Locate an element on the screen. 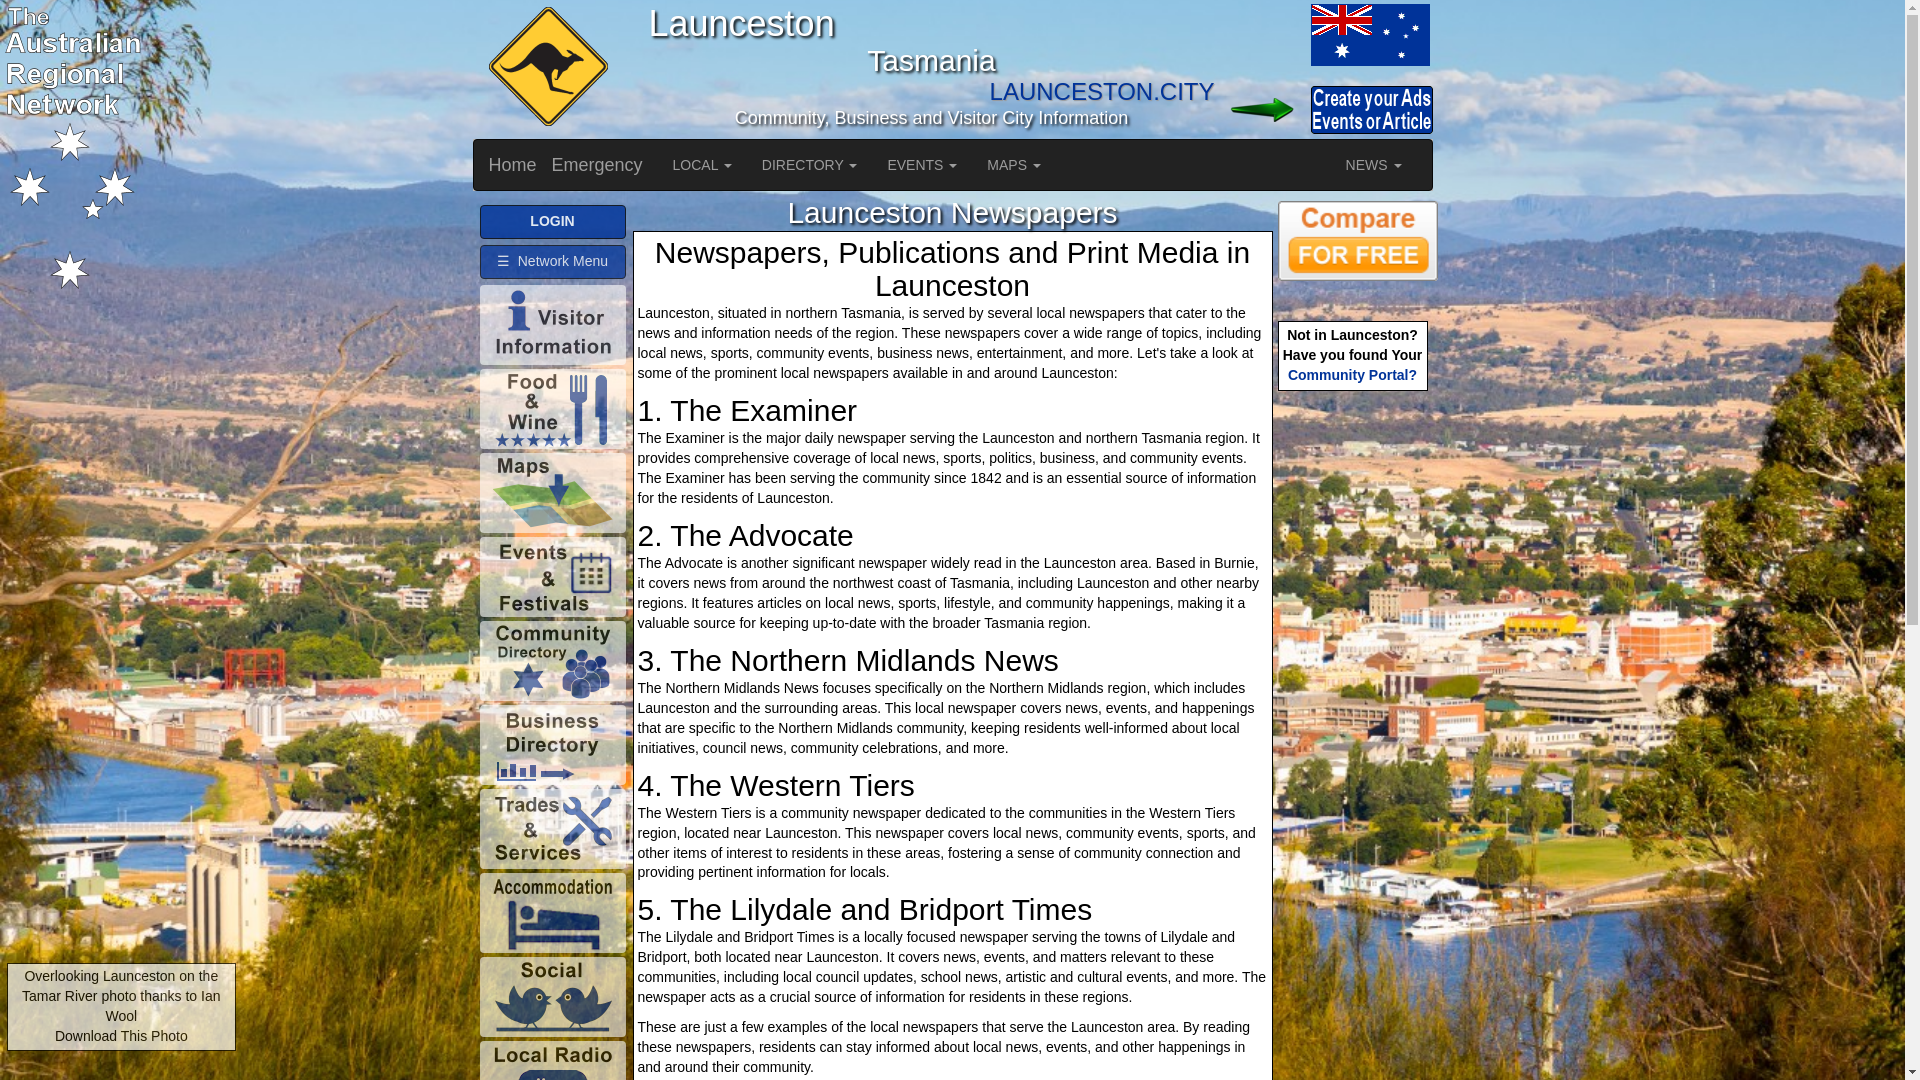  Australia is located at coordinates (1261, 34).